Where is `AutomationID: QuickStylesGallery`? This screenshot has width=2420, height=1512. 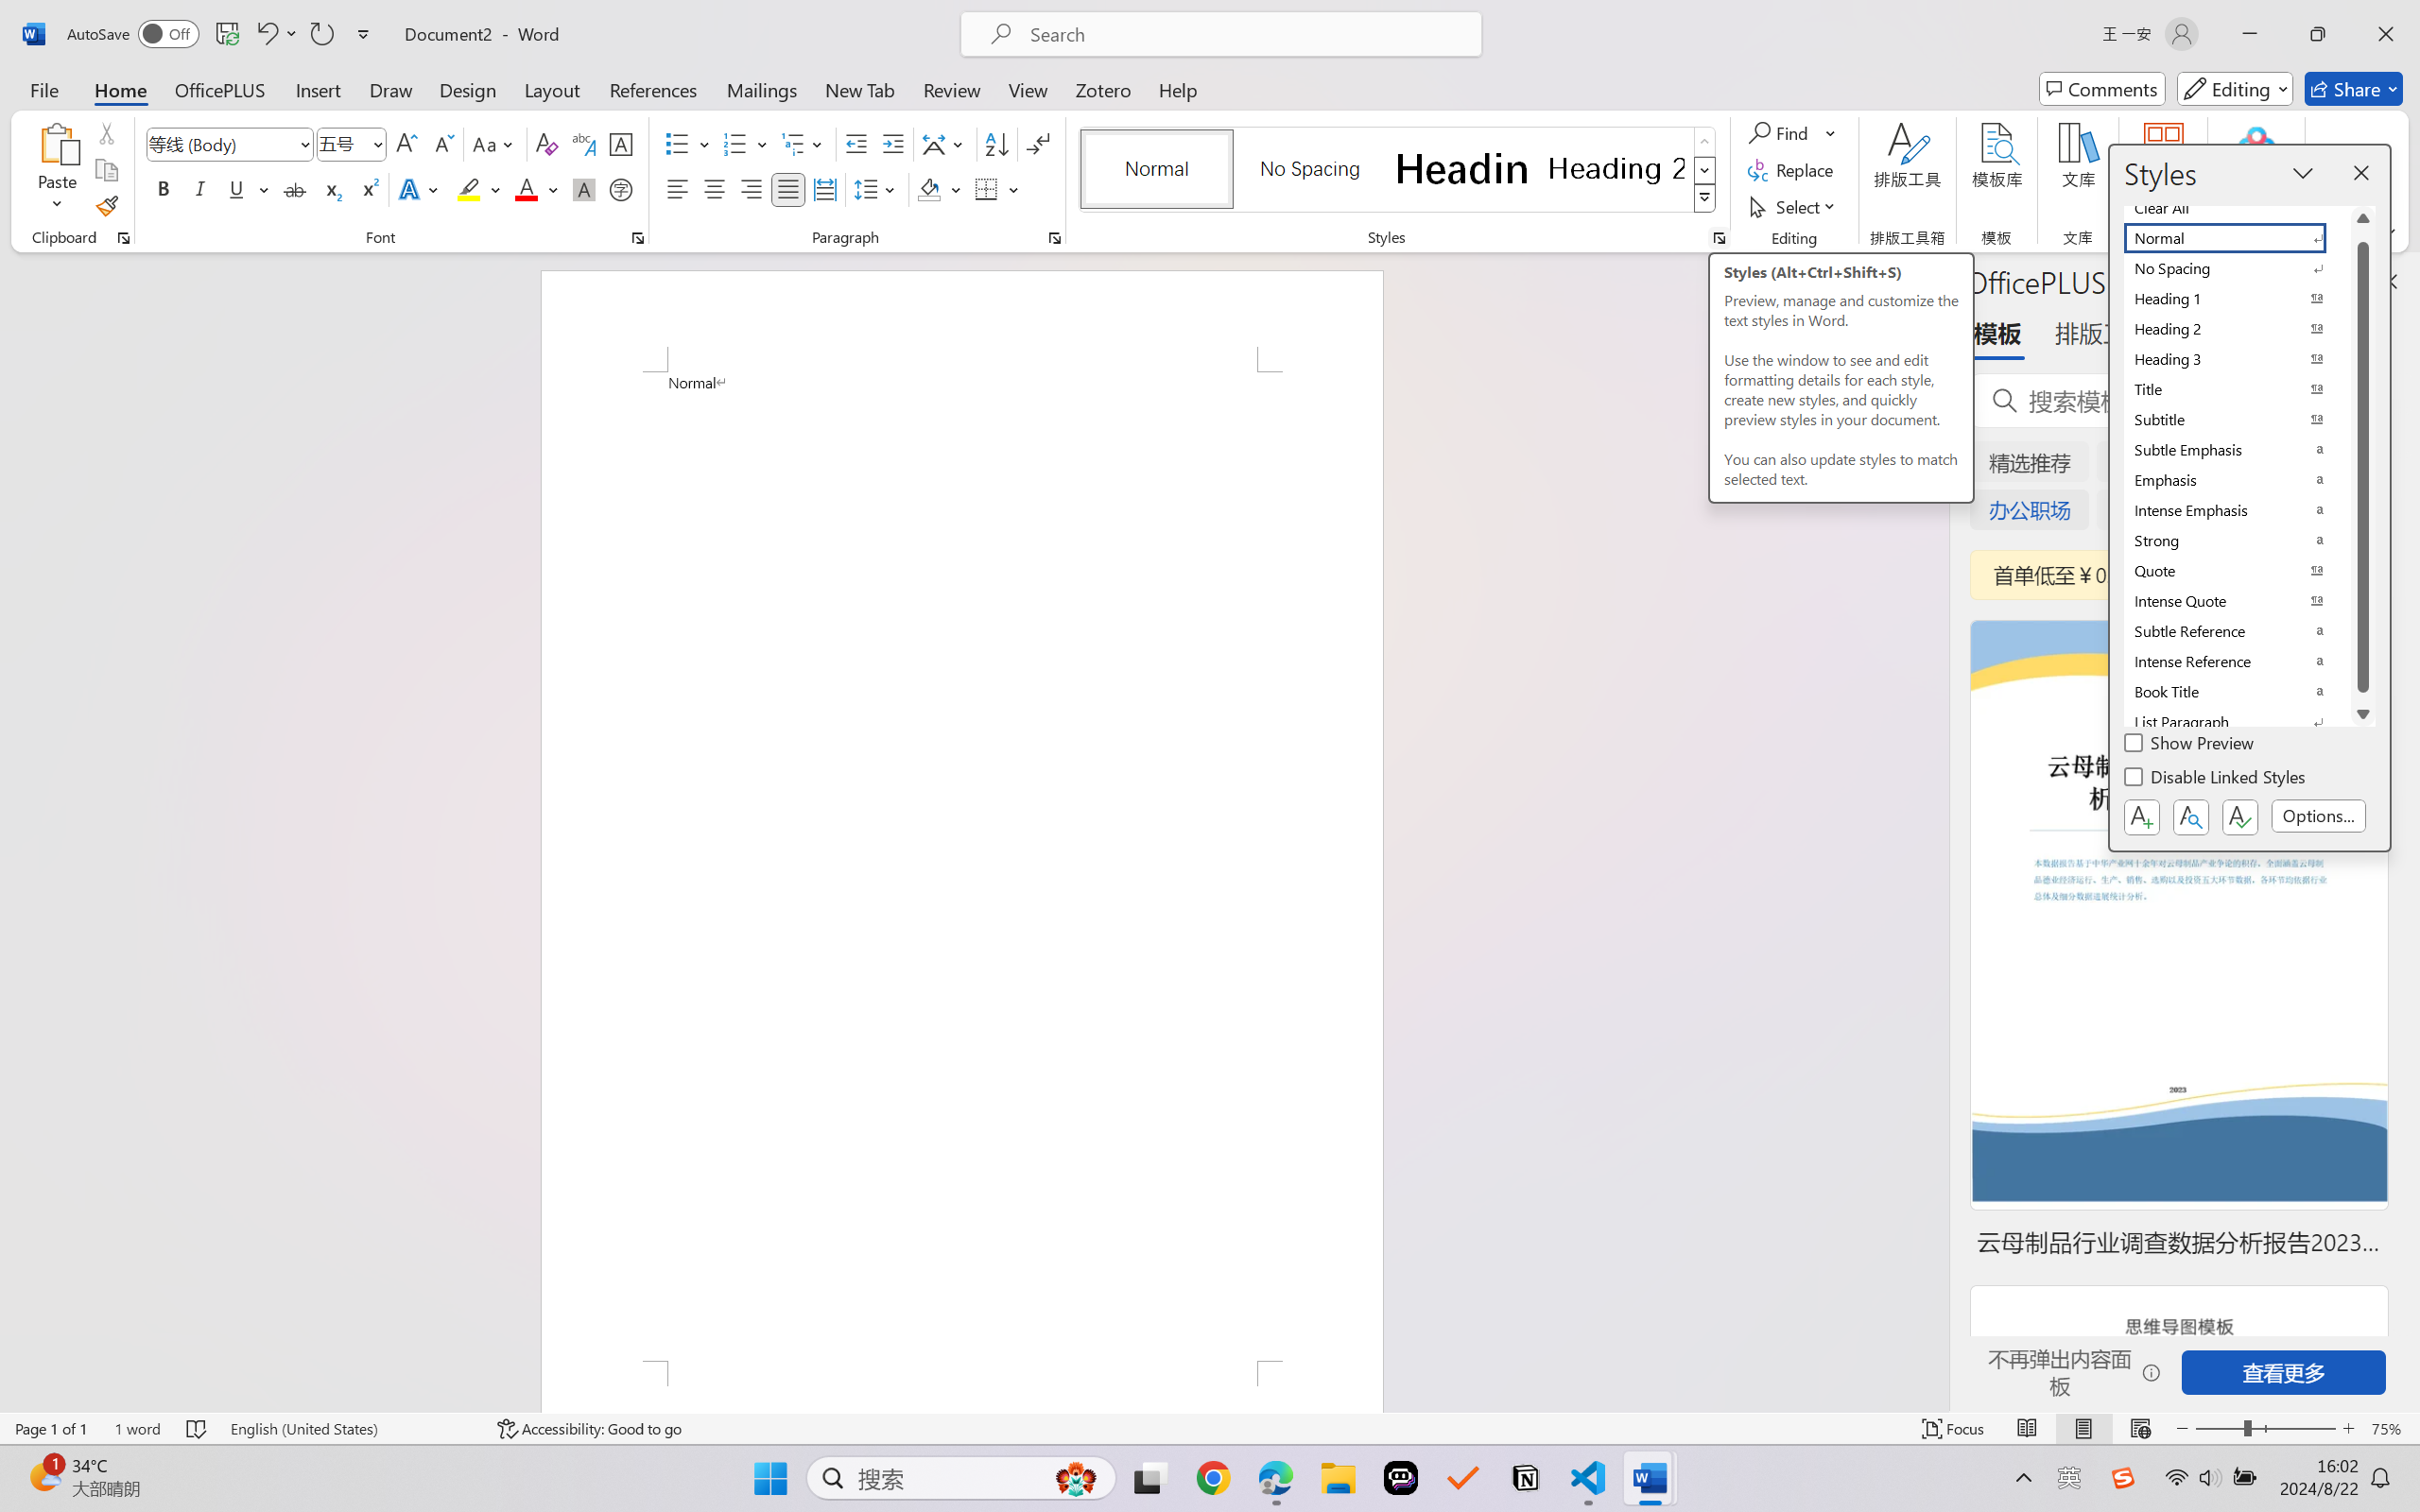 AutomationID: QuickStylesGallery is located at coordinates (1399, 170).